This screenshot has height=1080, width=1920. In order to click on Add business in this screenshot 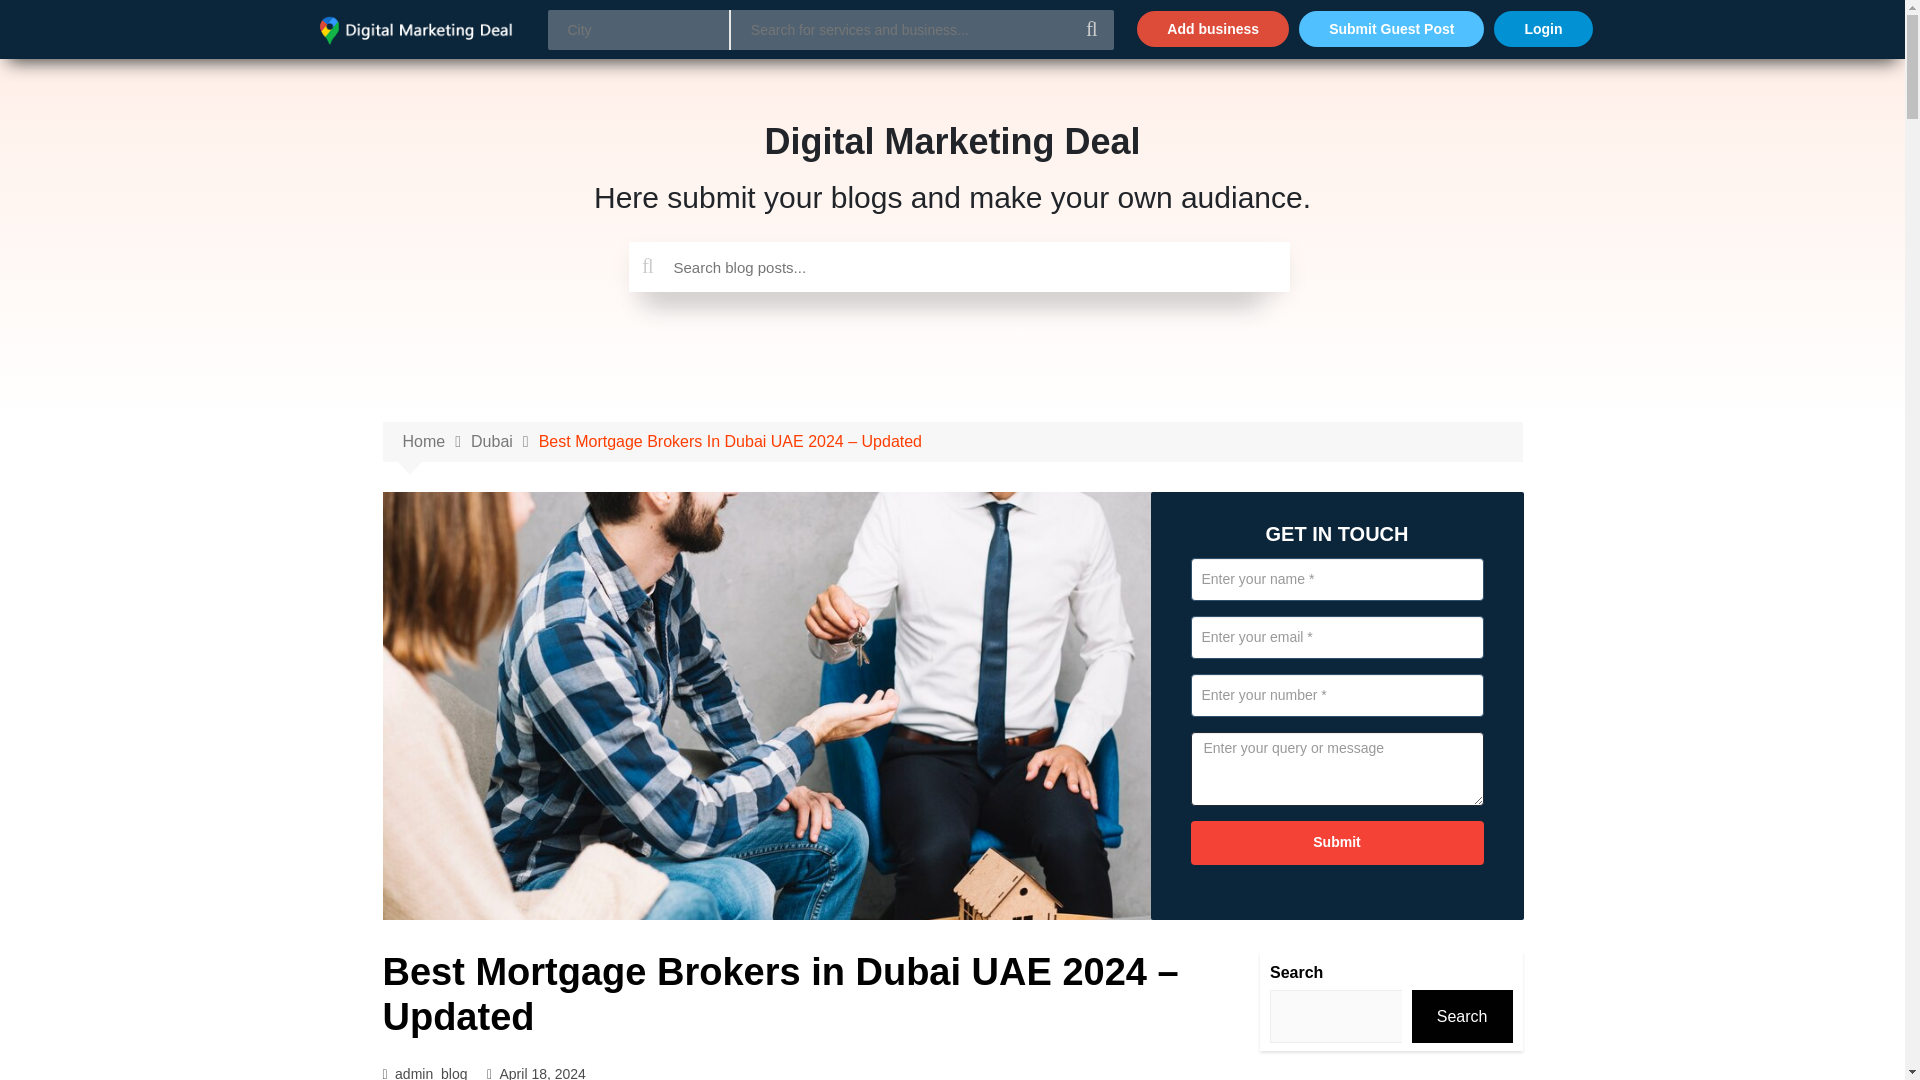, I will do `click(1212, 28)`.